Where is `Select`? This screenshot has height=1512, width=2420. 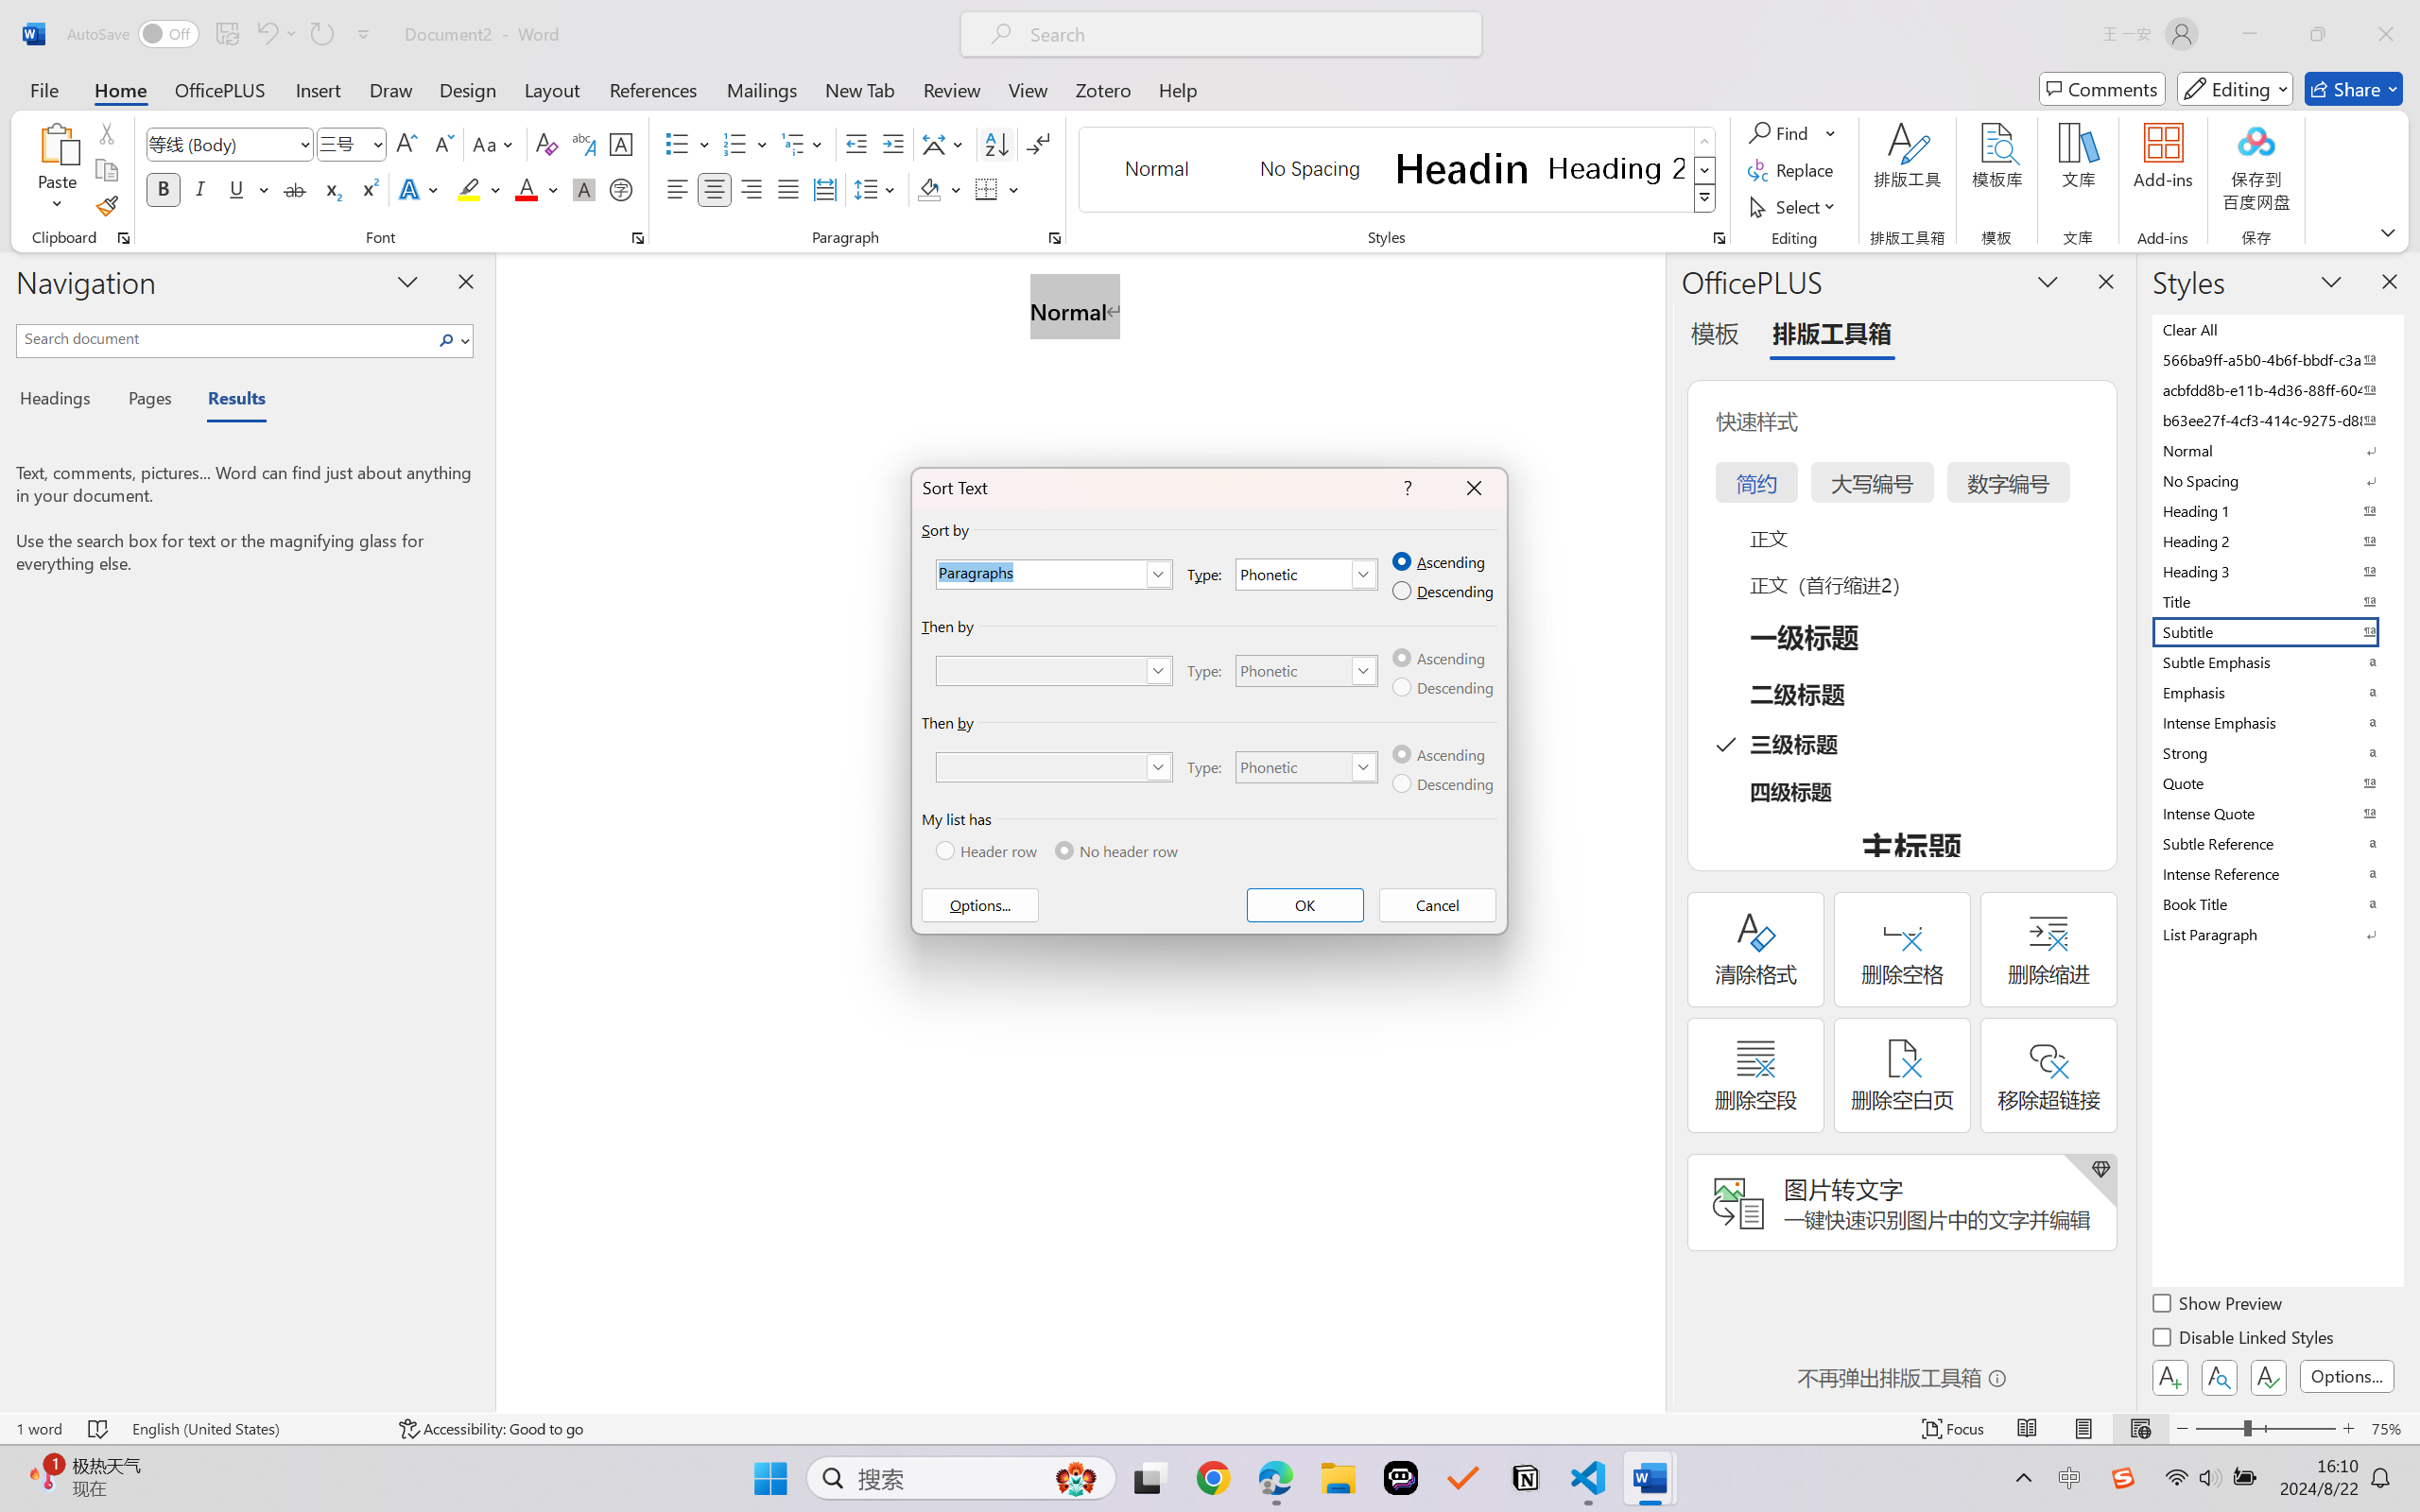 Select is located at coordinates (1795, 206).